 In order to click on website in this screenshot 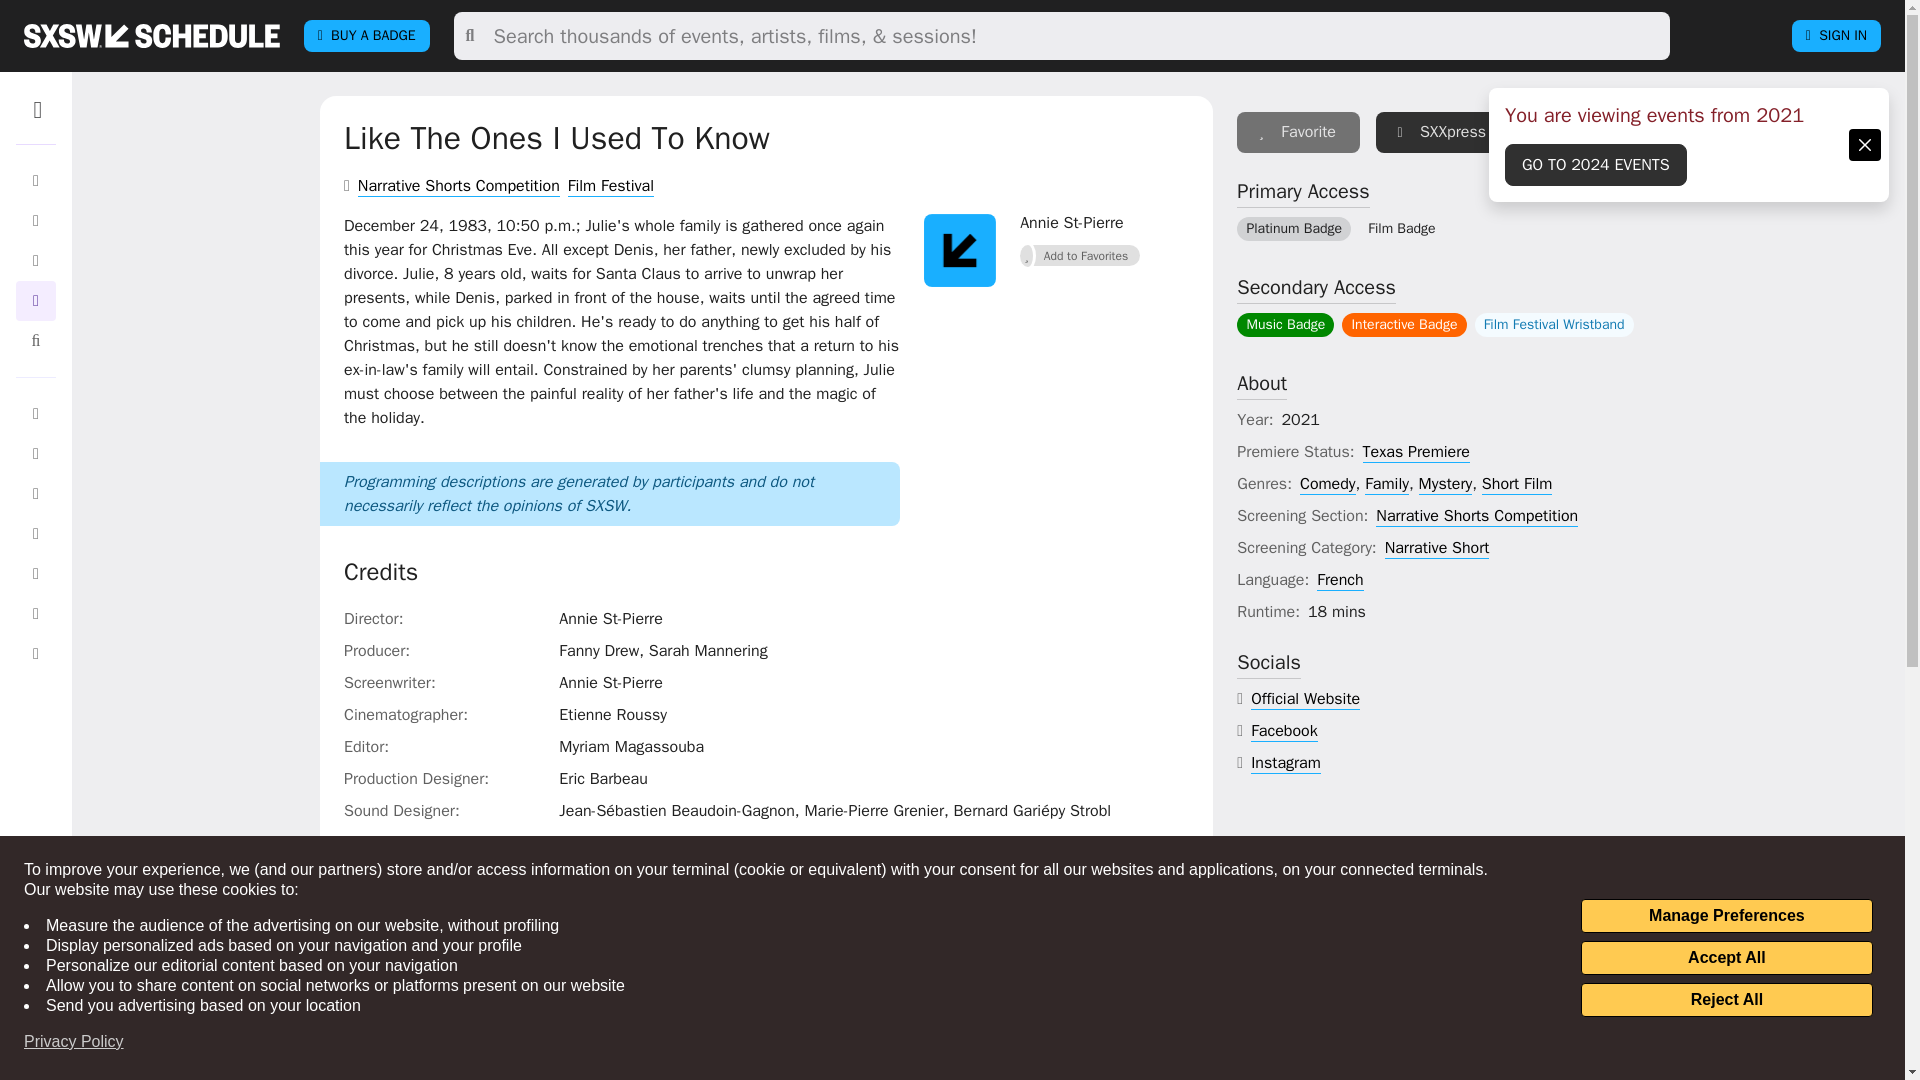, I will do `click(1305, 699)`.